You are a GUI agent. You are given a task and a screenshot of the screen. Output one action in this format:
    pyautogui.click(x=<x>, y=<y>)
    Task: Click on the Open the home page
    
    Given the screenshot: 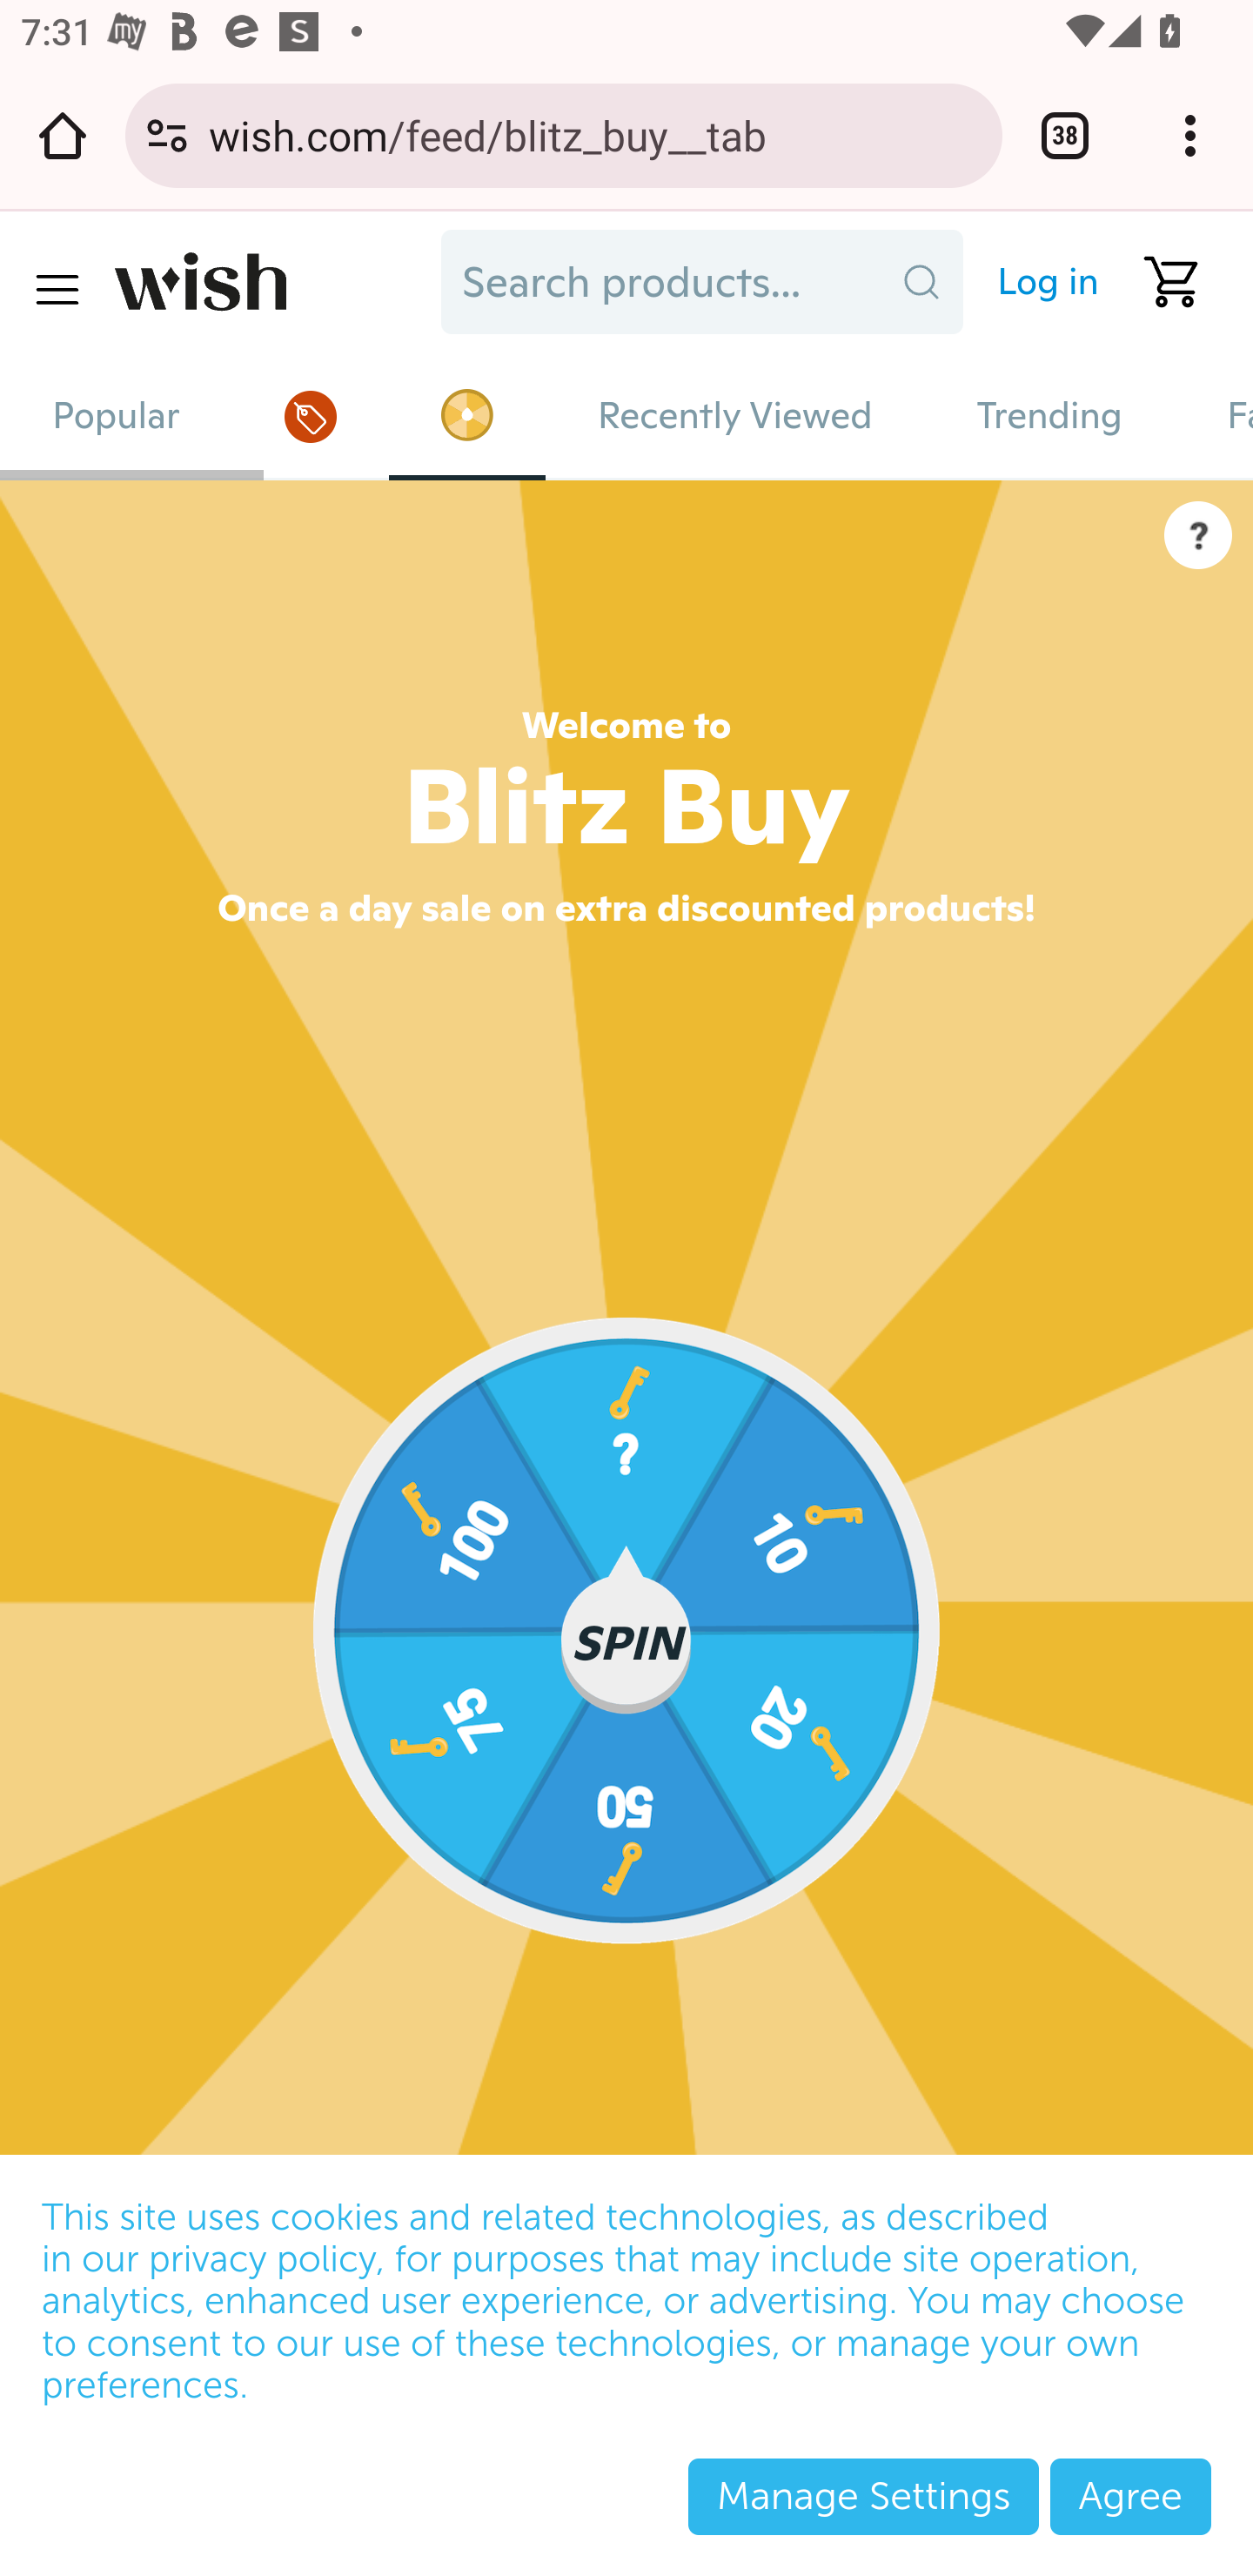 What is the action you would take?
    pyautogui.click(x=63, y=135)
    